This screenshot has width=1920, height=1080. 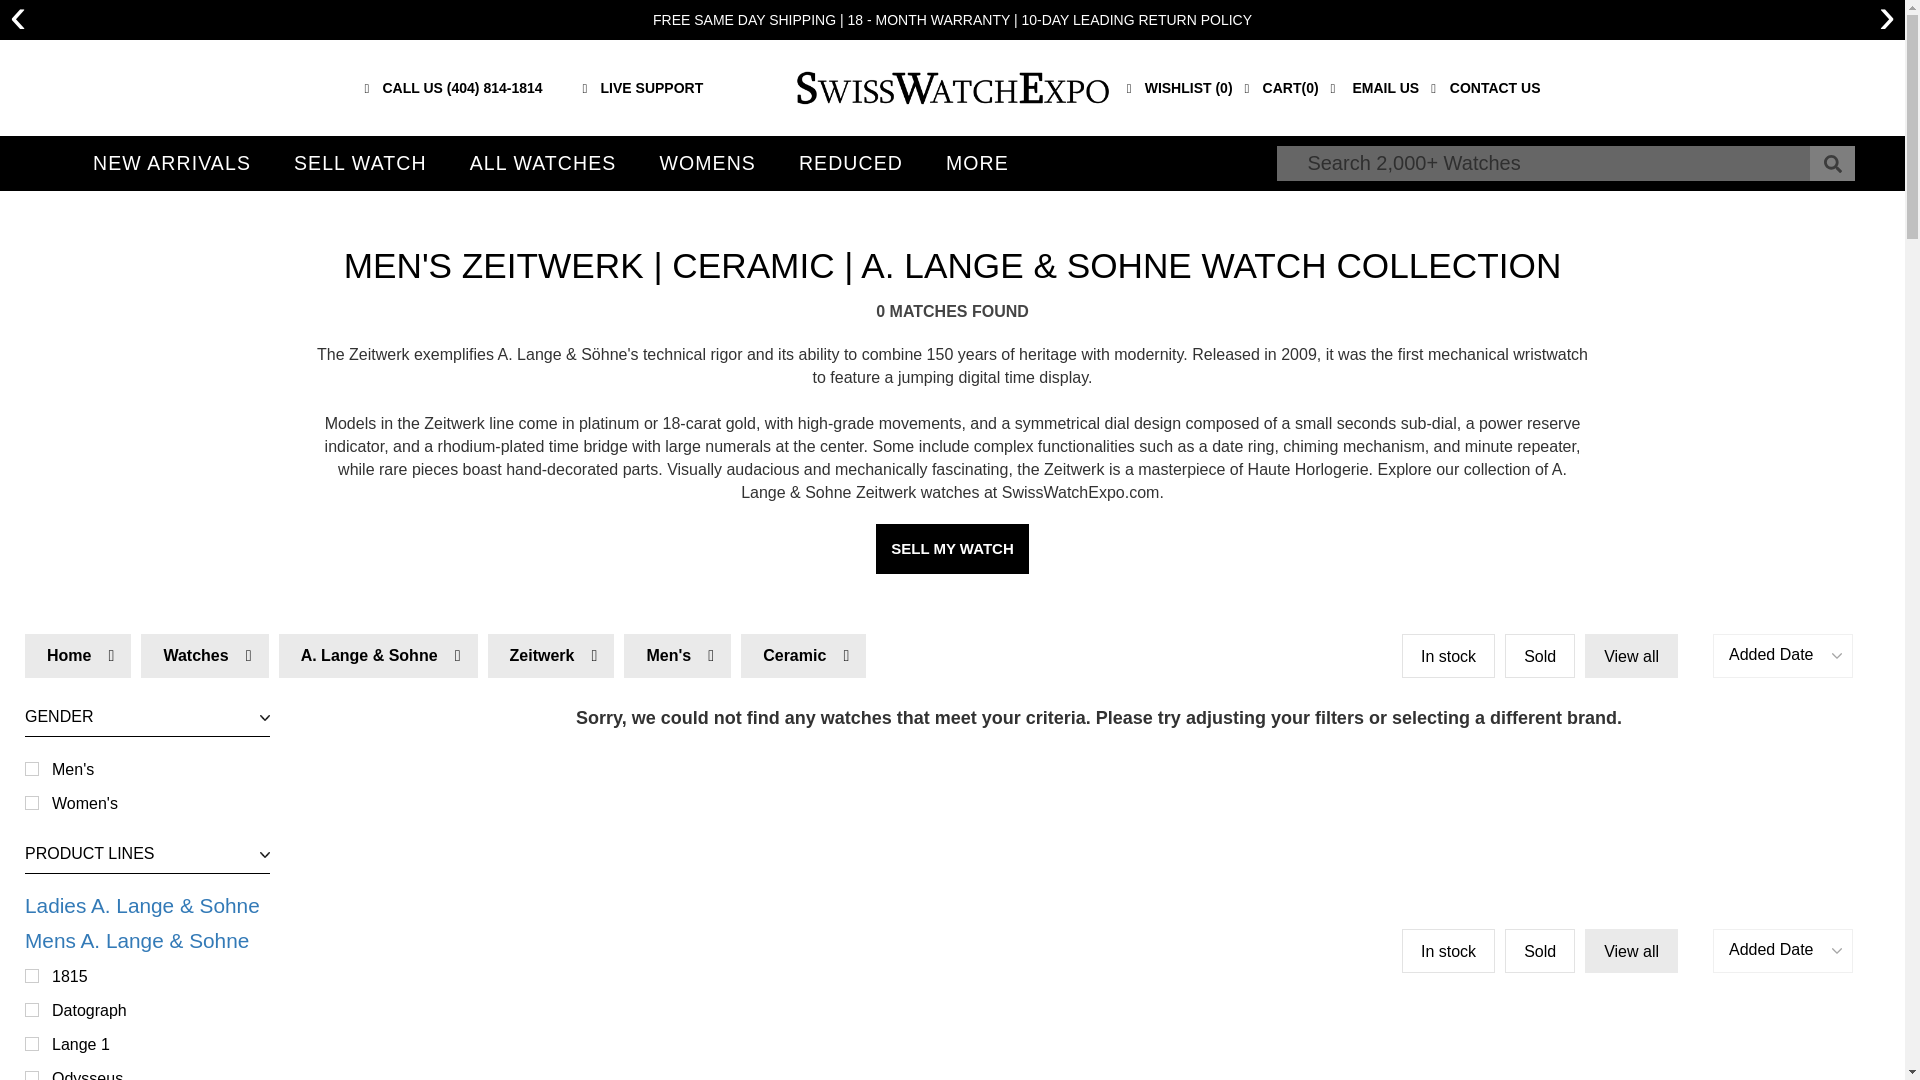 I want to click on LIVE SUPPORT, so click(x=147, y=786).